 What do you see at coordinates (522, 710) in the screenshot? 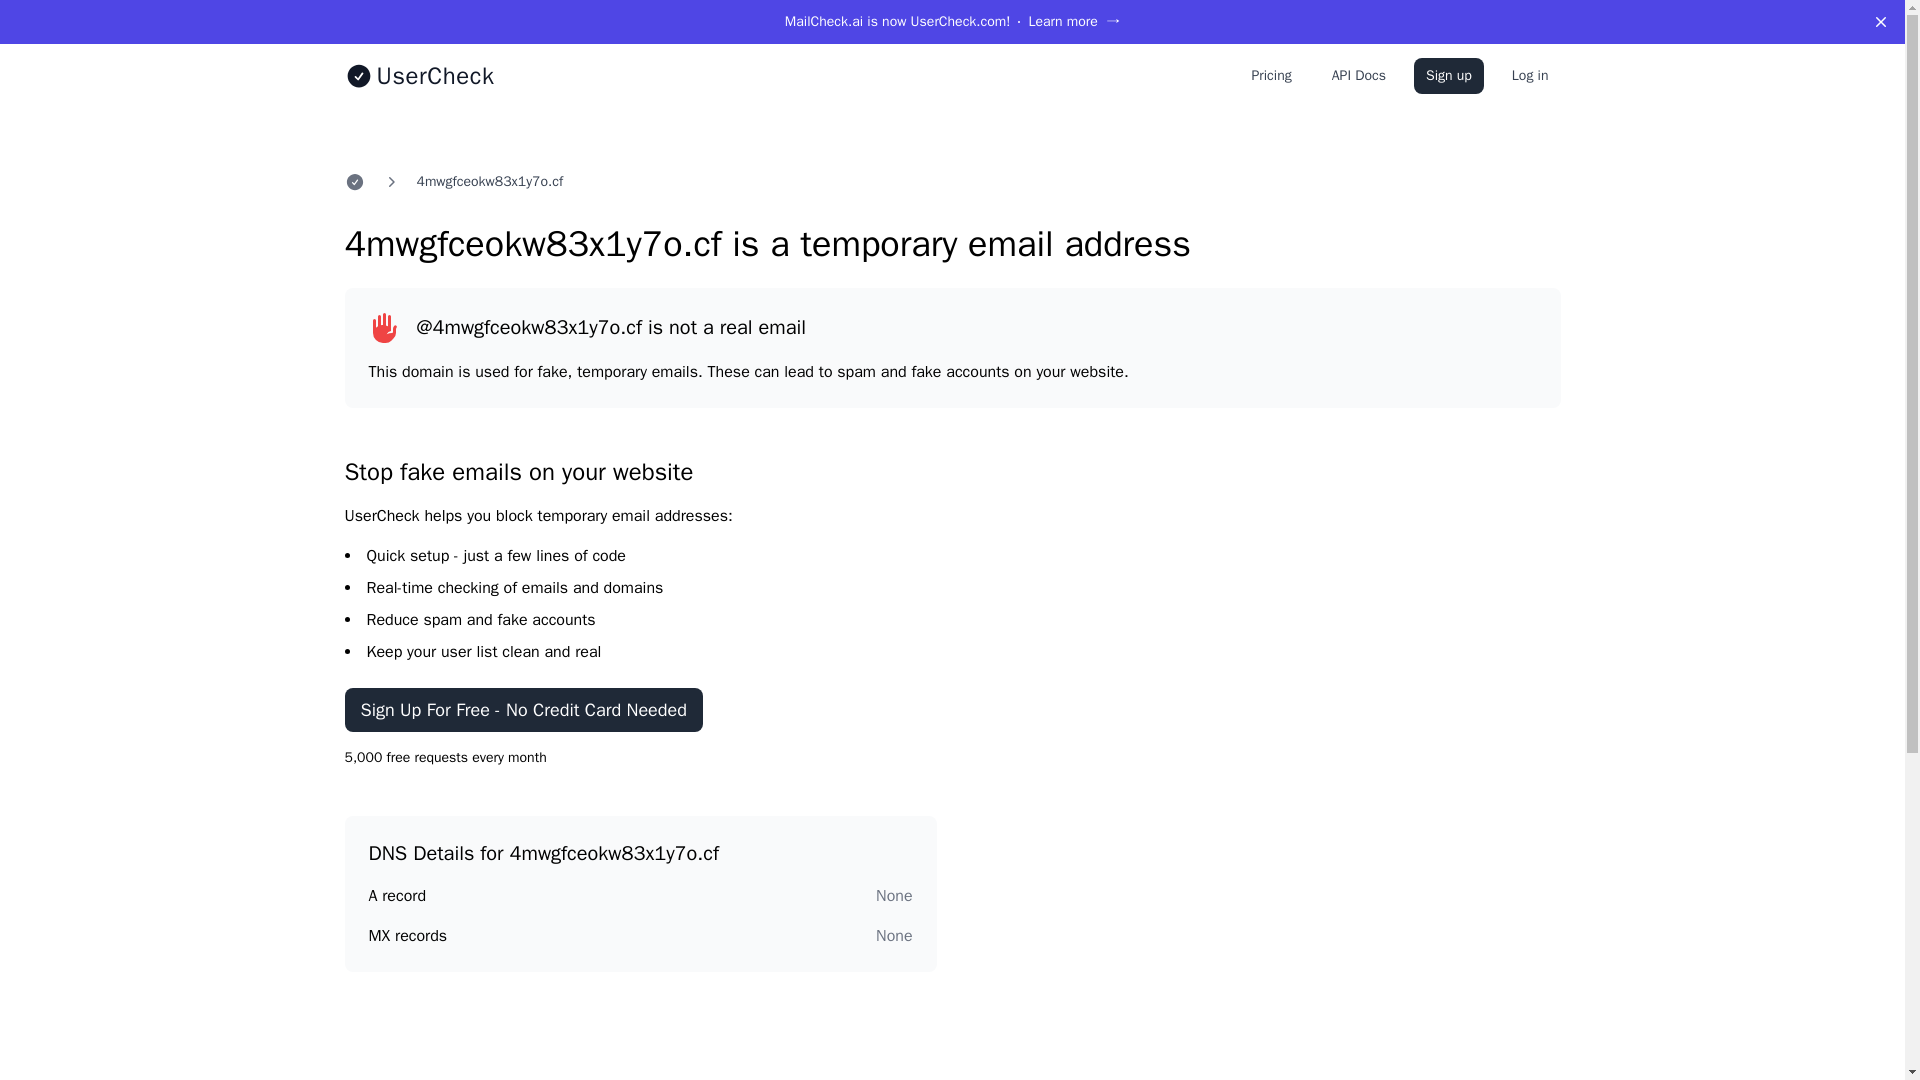
I see `Sign Up For Free - No Credit Card Needed` at bounding box center [522, 710].